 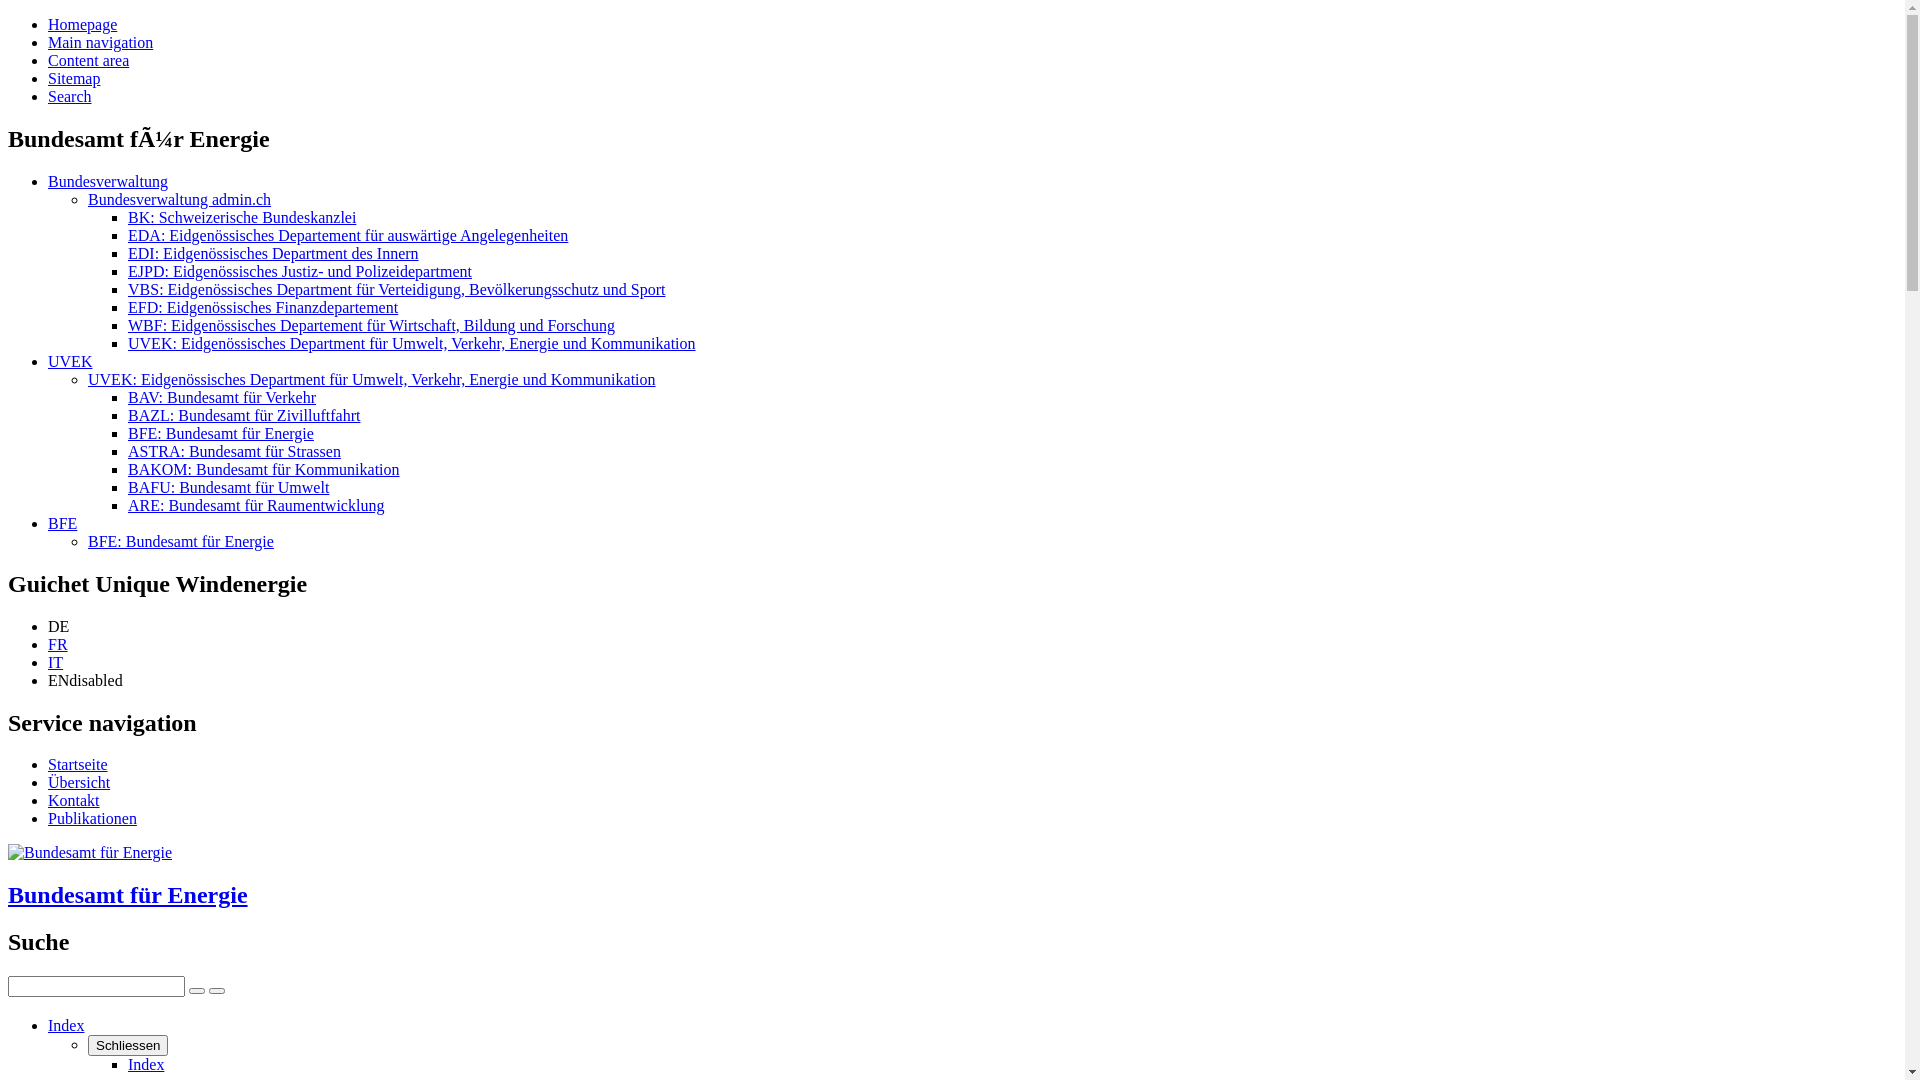 I want to click on Main navigation, so click(x=100, y=42).